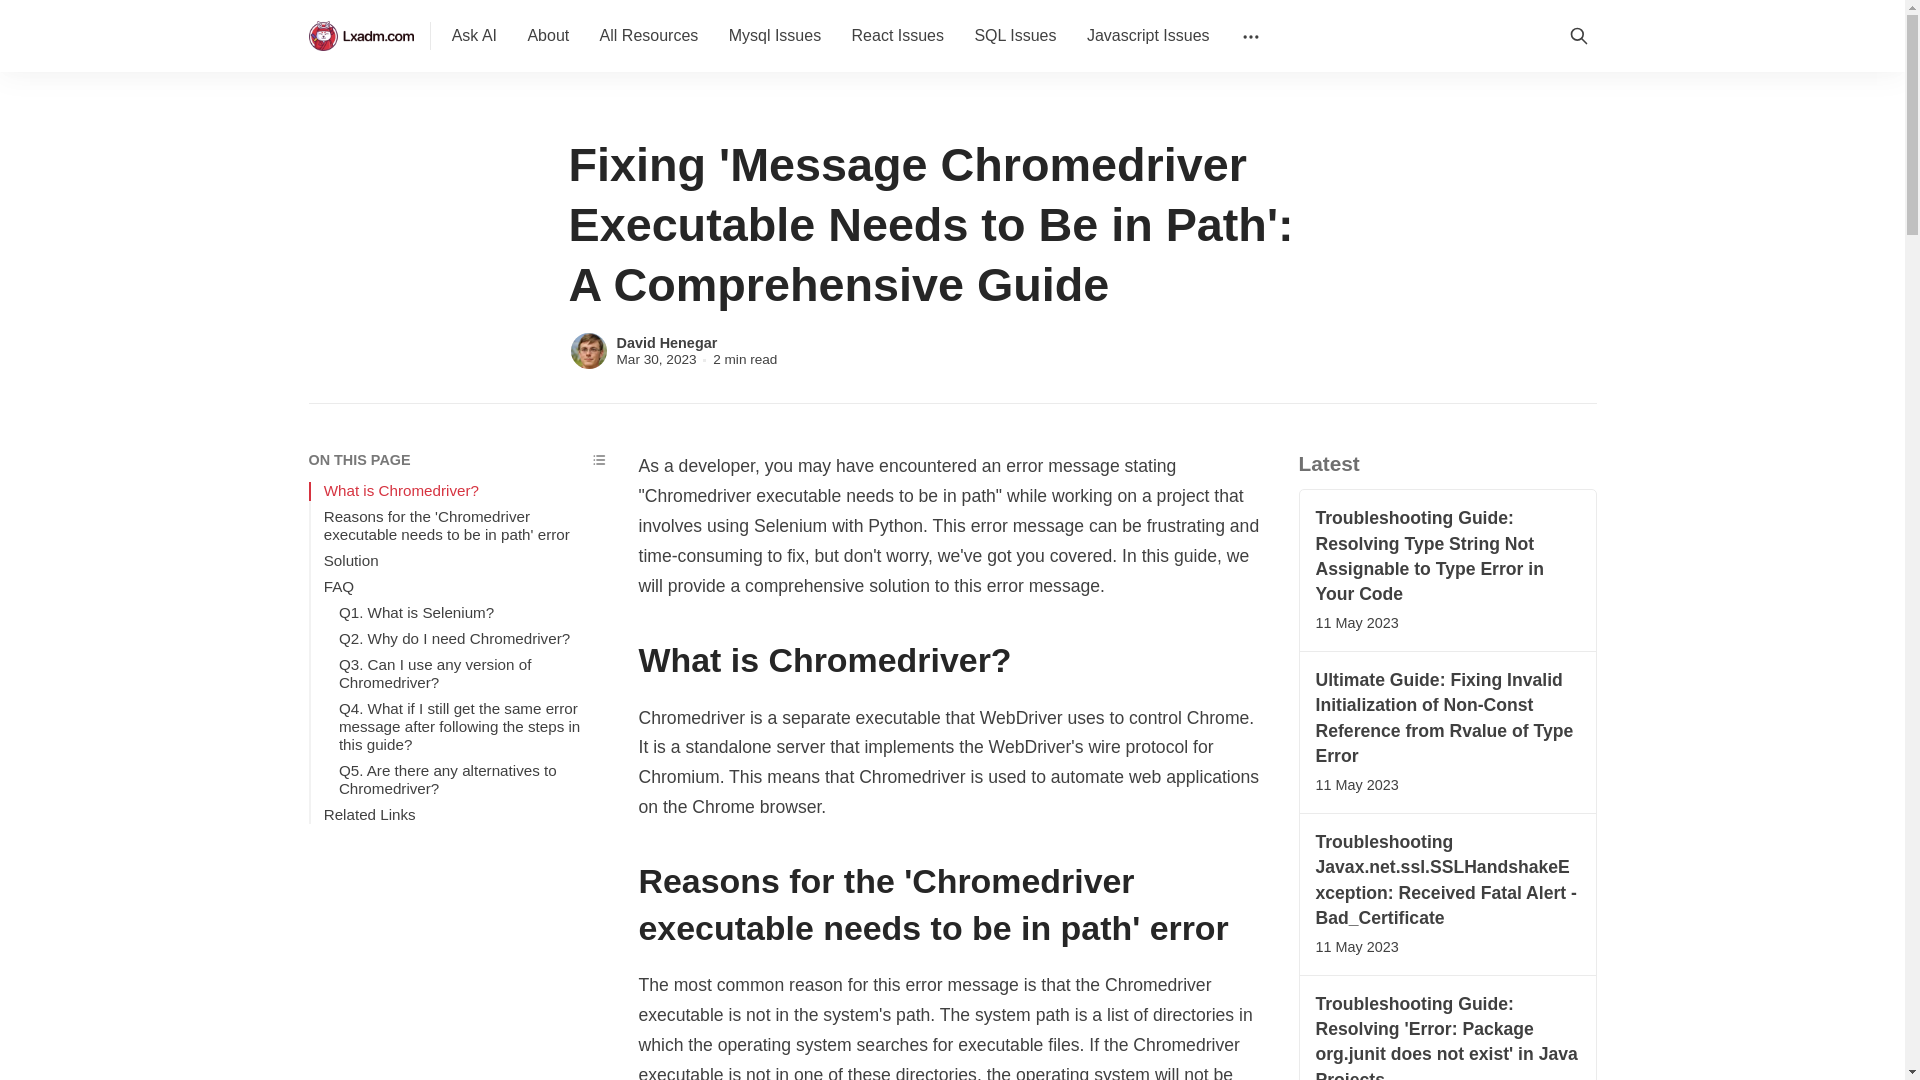 The width and height of the screenshot is (1920, 1080). Describe the element at coordinates (456, 460) in the screenshot. I see `ON THIS PAGE` at that location.